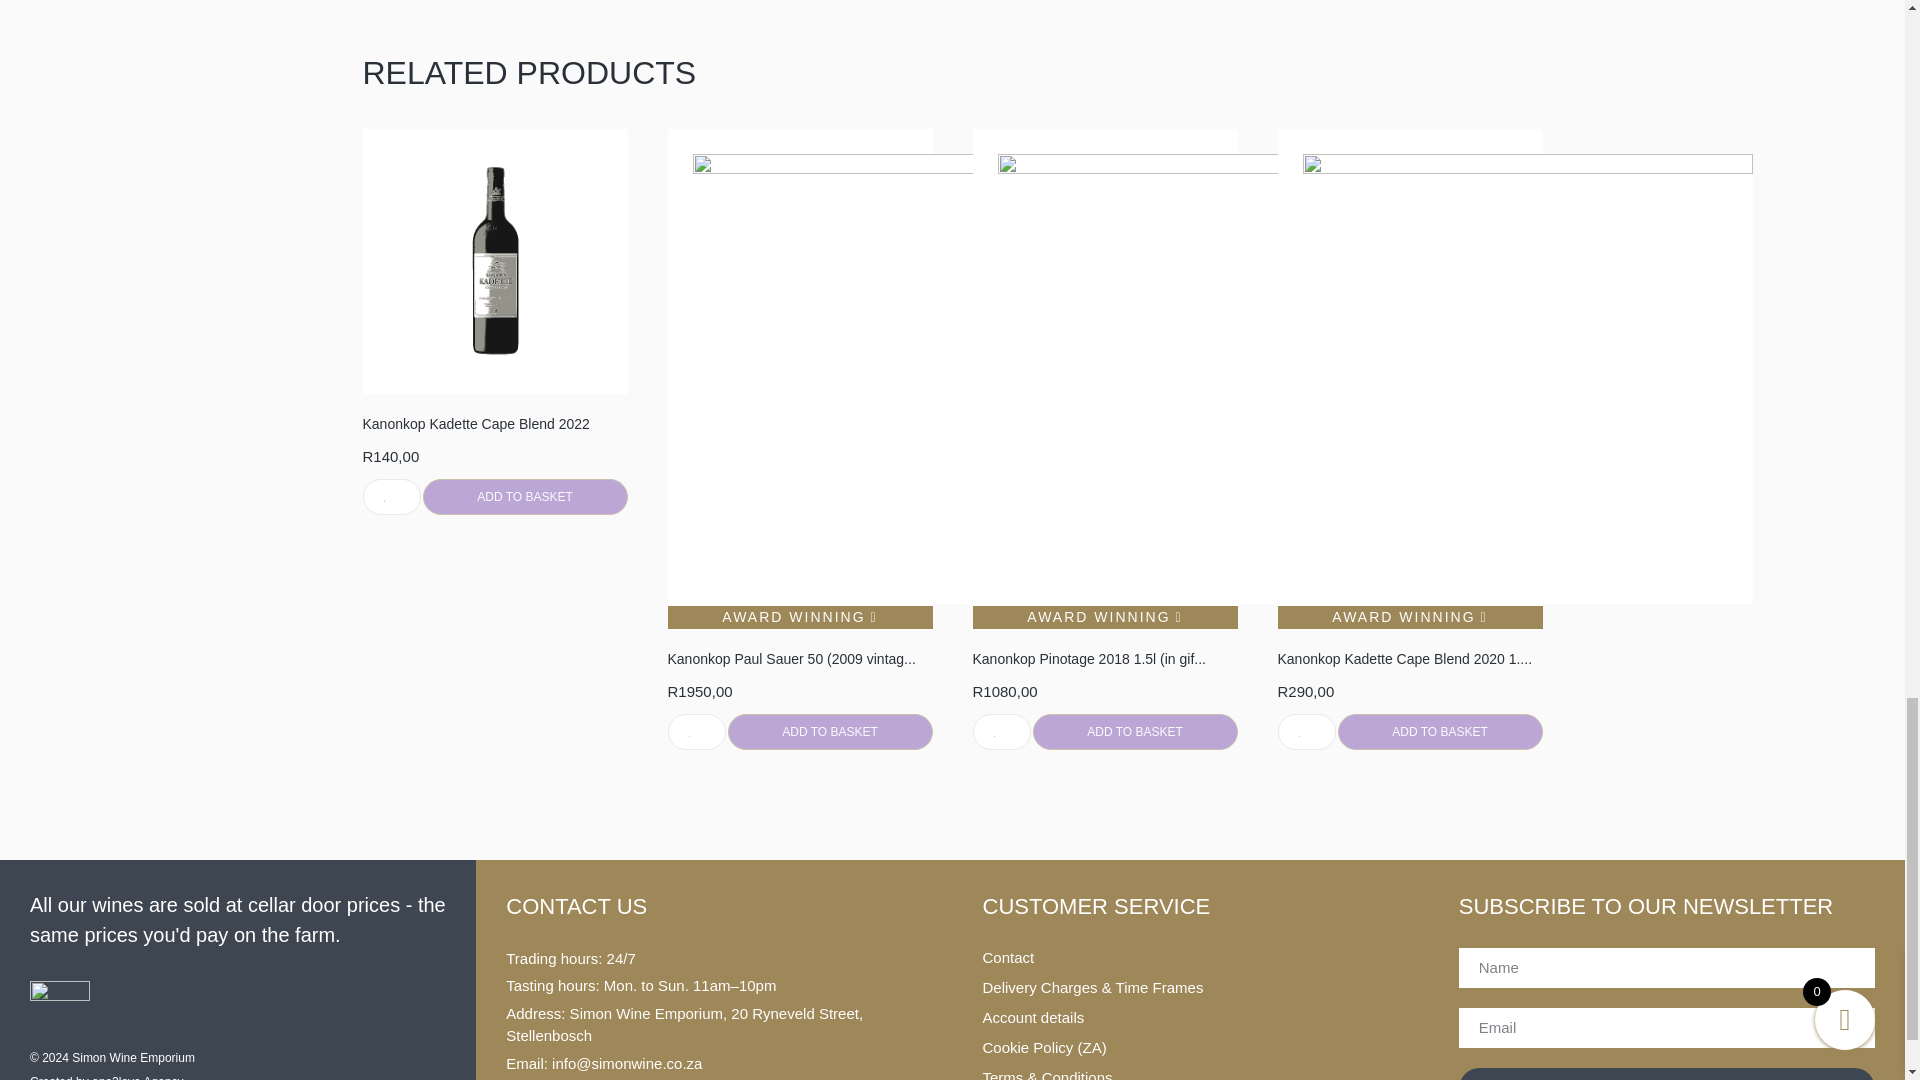 The height and width of the screenshot is (1080, 1920). What do you see at coordinates (1307, 731) in the screenshot?
I see `1` at bounding box center [1307, 731].